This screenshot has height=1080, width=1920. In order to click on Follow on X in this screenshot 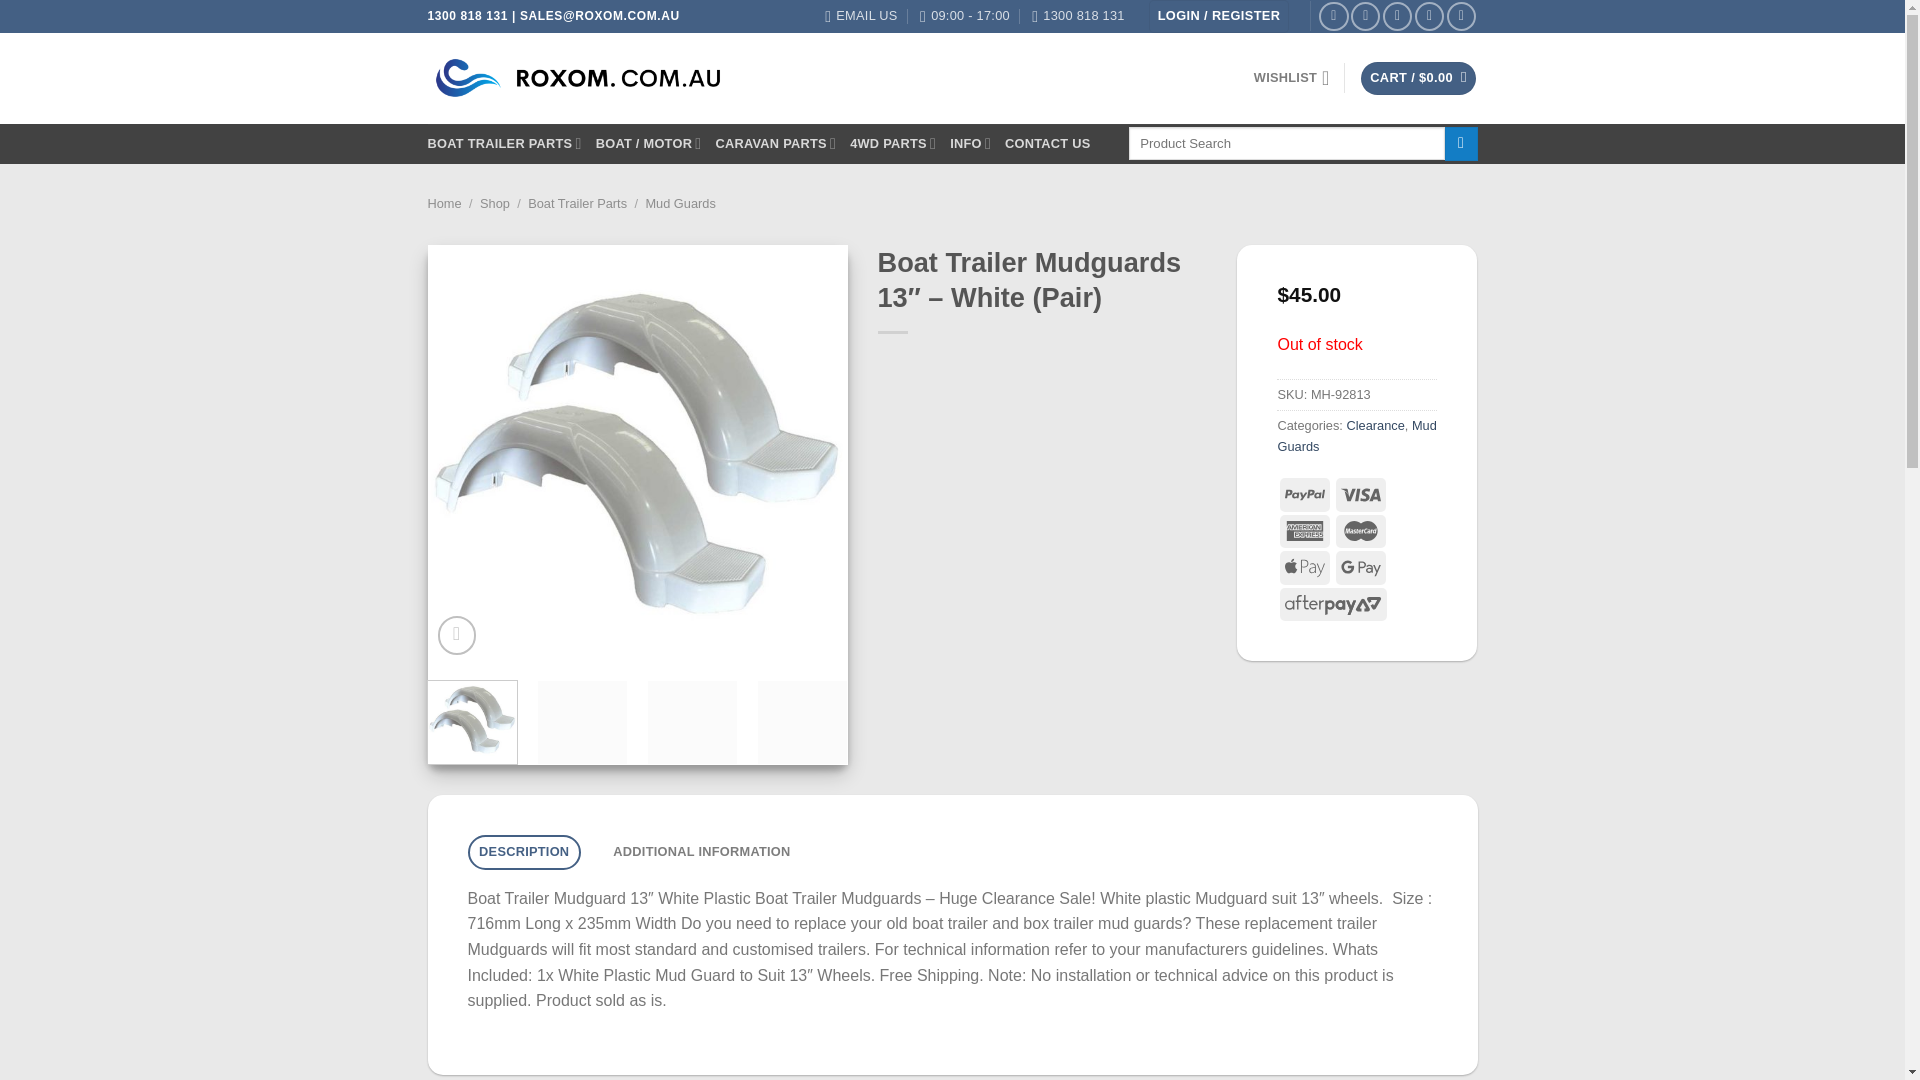, I will do `click(1396, 16)`.